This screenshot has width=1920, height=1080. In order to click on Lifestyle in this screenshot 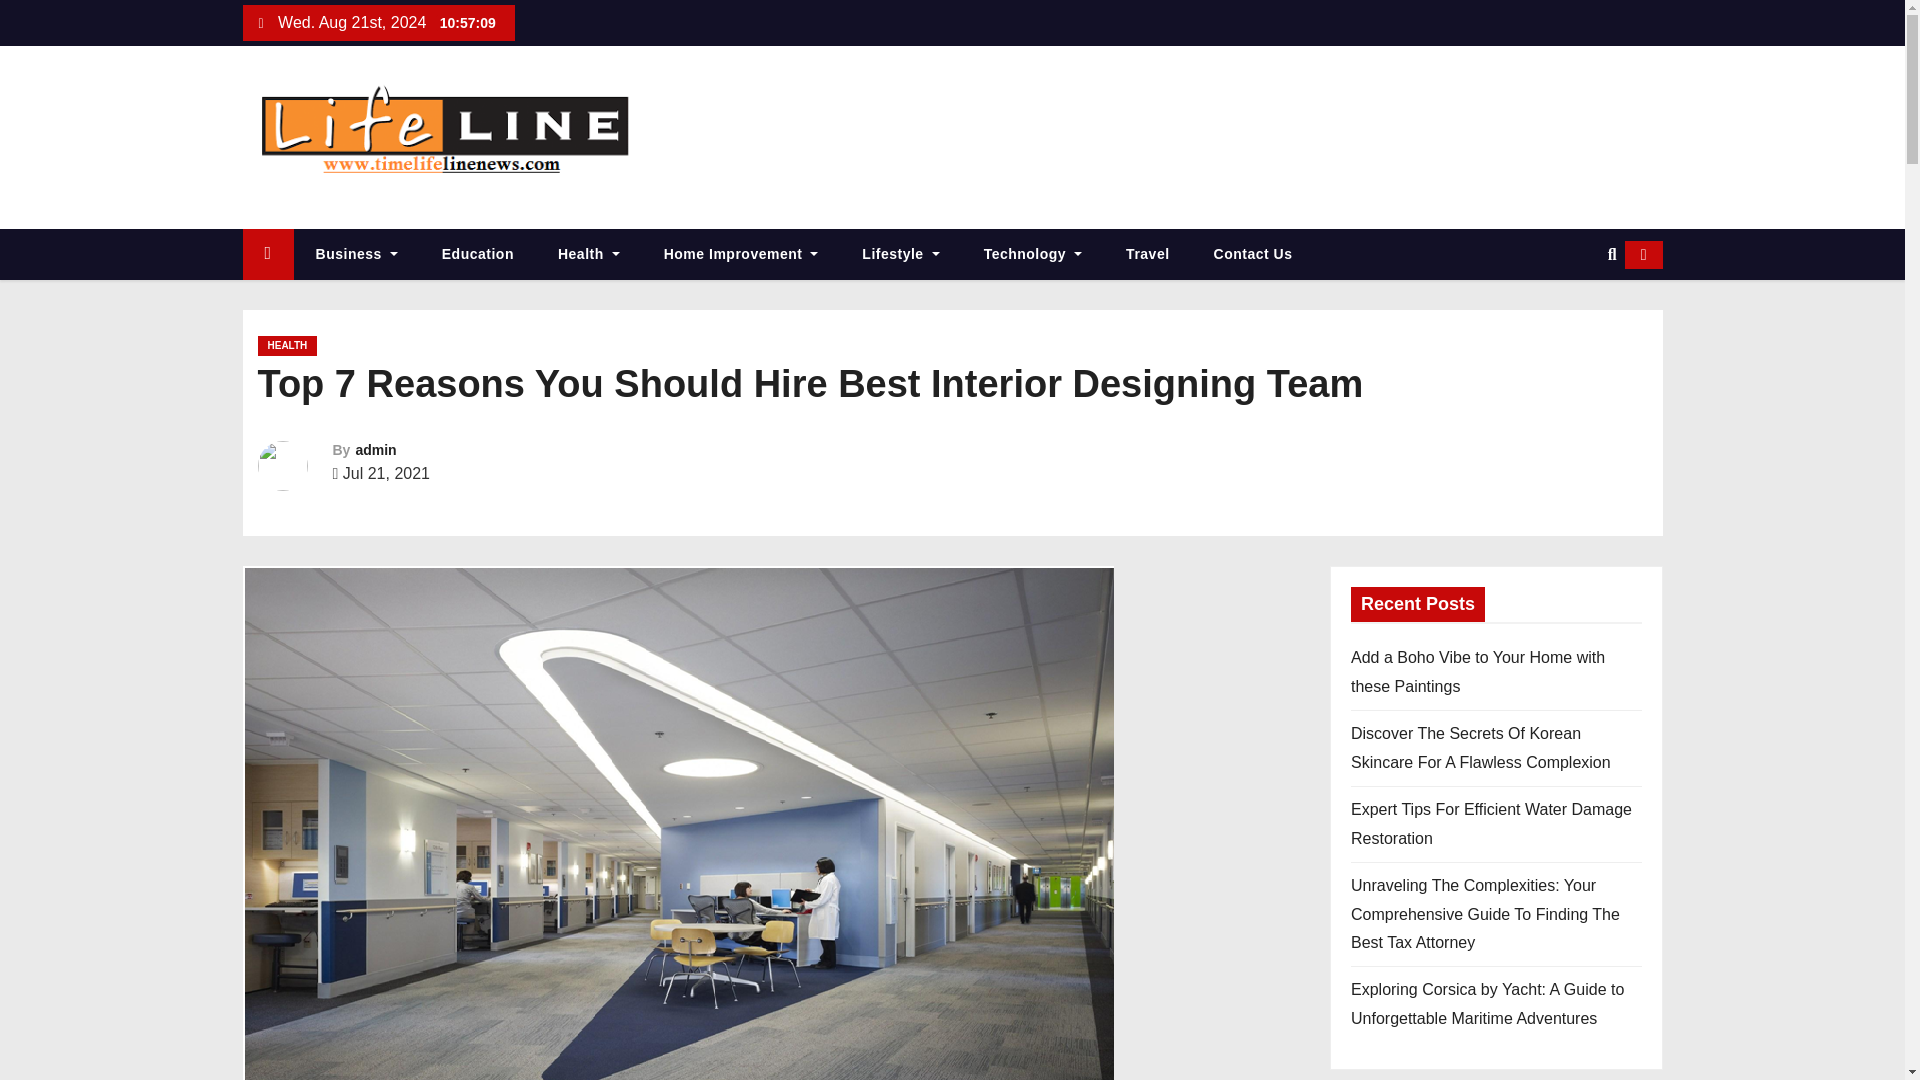, I will do `click(900, 254)`.